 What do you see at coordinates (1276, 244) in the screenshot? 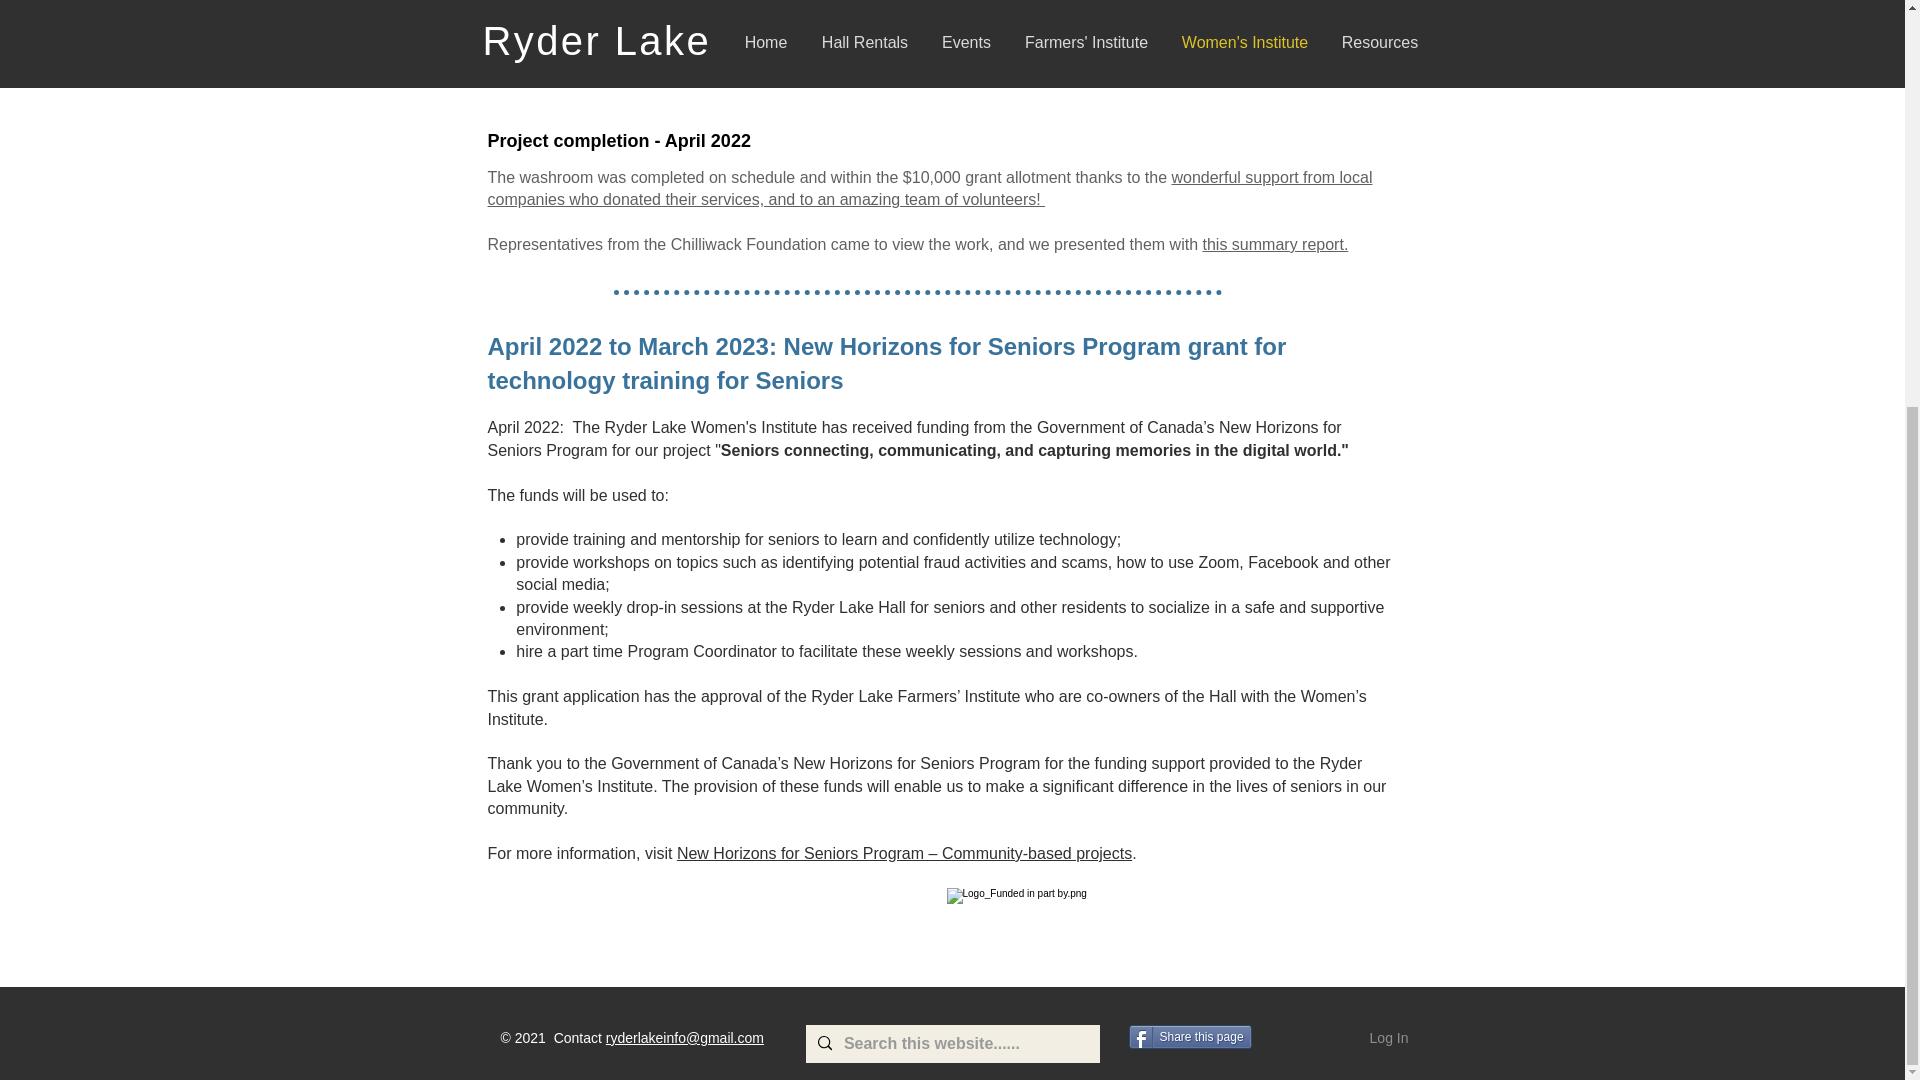
I see `this summary report.` at bounding box center [1276, 244].